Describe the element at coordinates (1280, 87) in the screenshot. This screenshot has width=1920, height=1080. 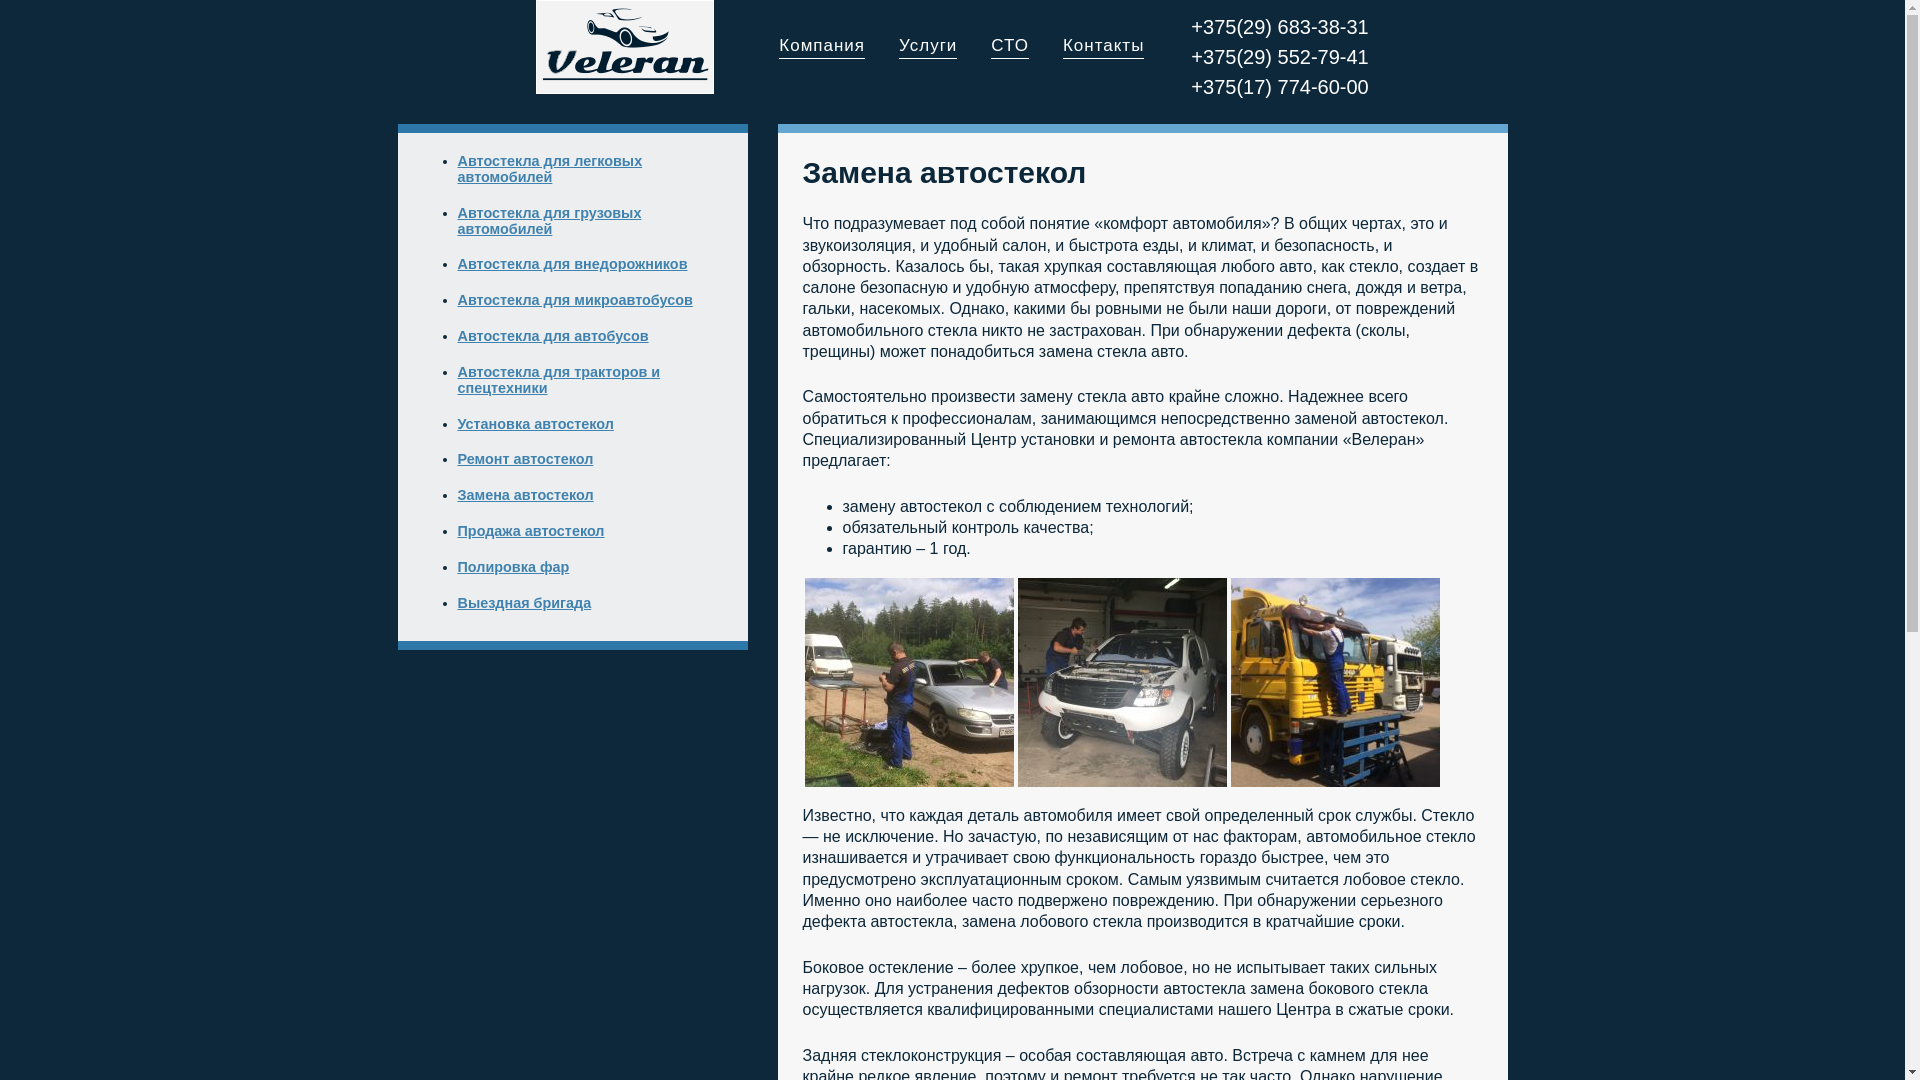
I see `+375(17) 774-60-00` at that location.